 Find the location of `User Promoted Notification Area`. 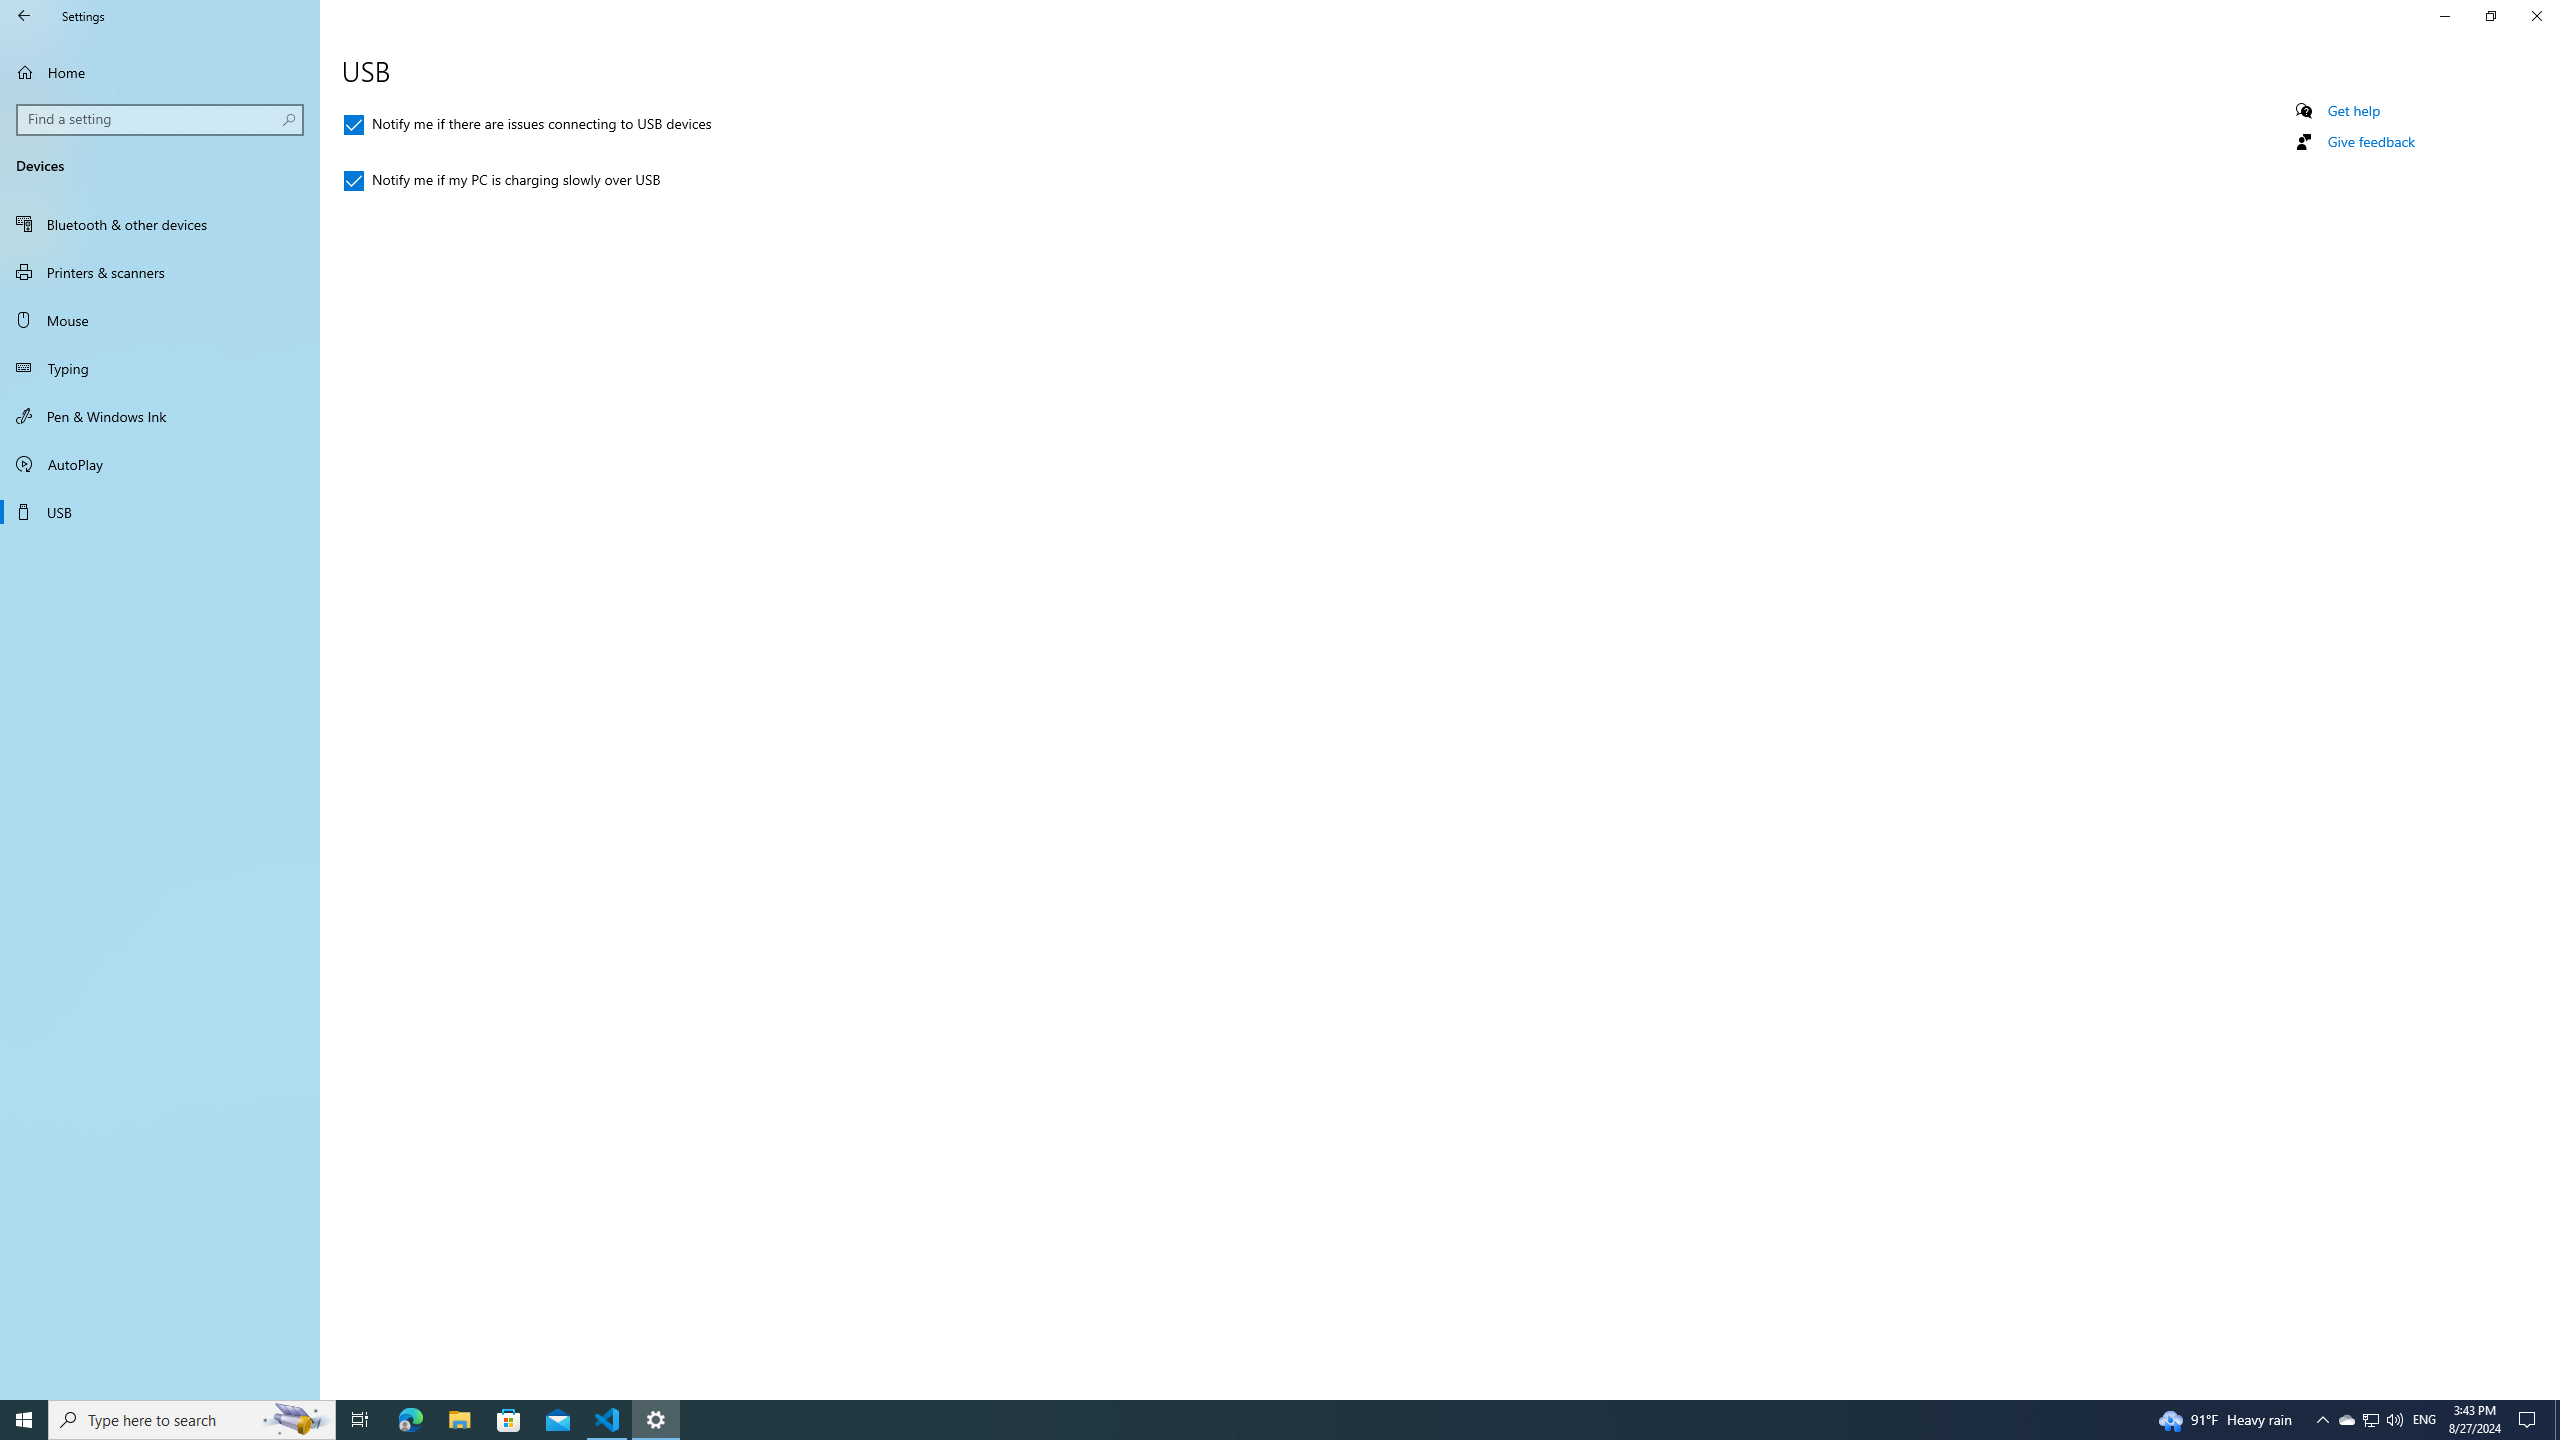

User Promoted Notification Area is located at coordinates (2370, 1420).